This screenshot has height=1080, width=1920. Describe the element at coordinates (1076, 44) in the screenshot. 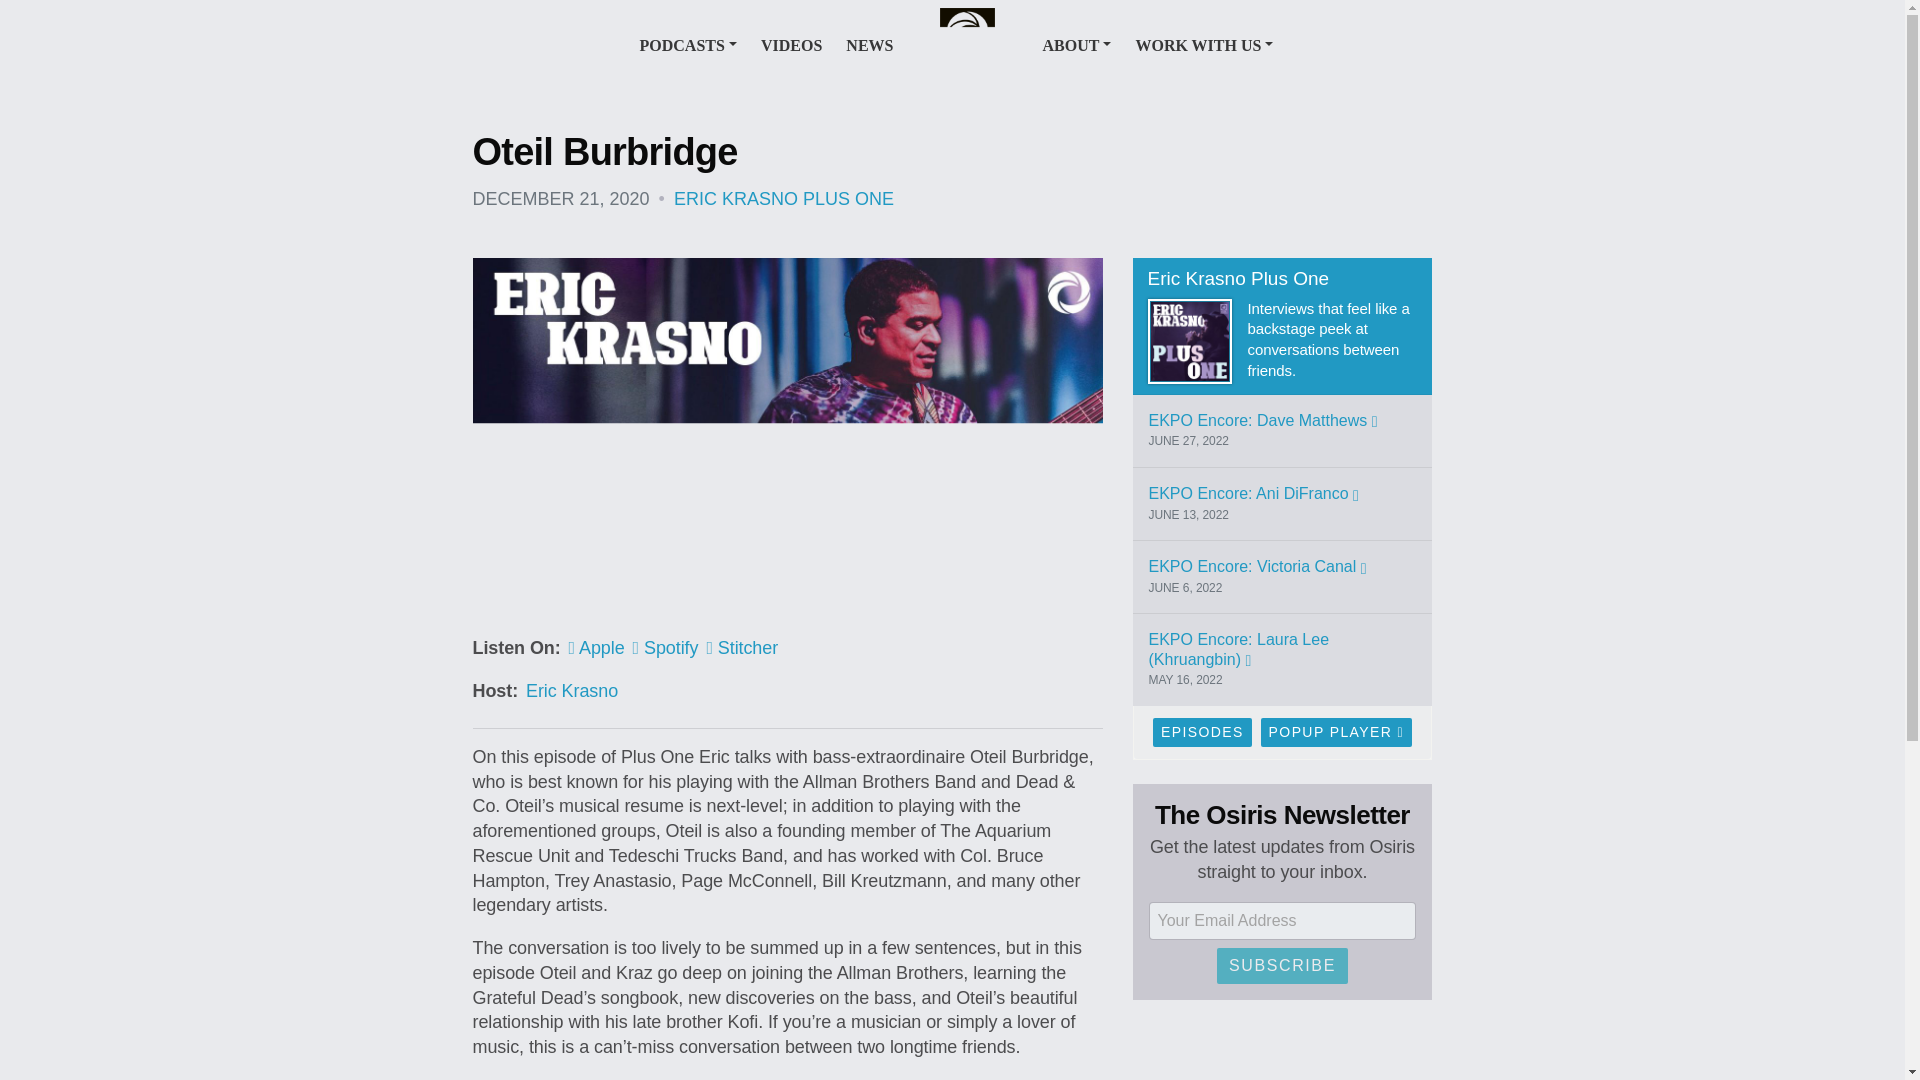

I see `ABOUT` at that location.